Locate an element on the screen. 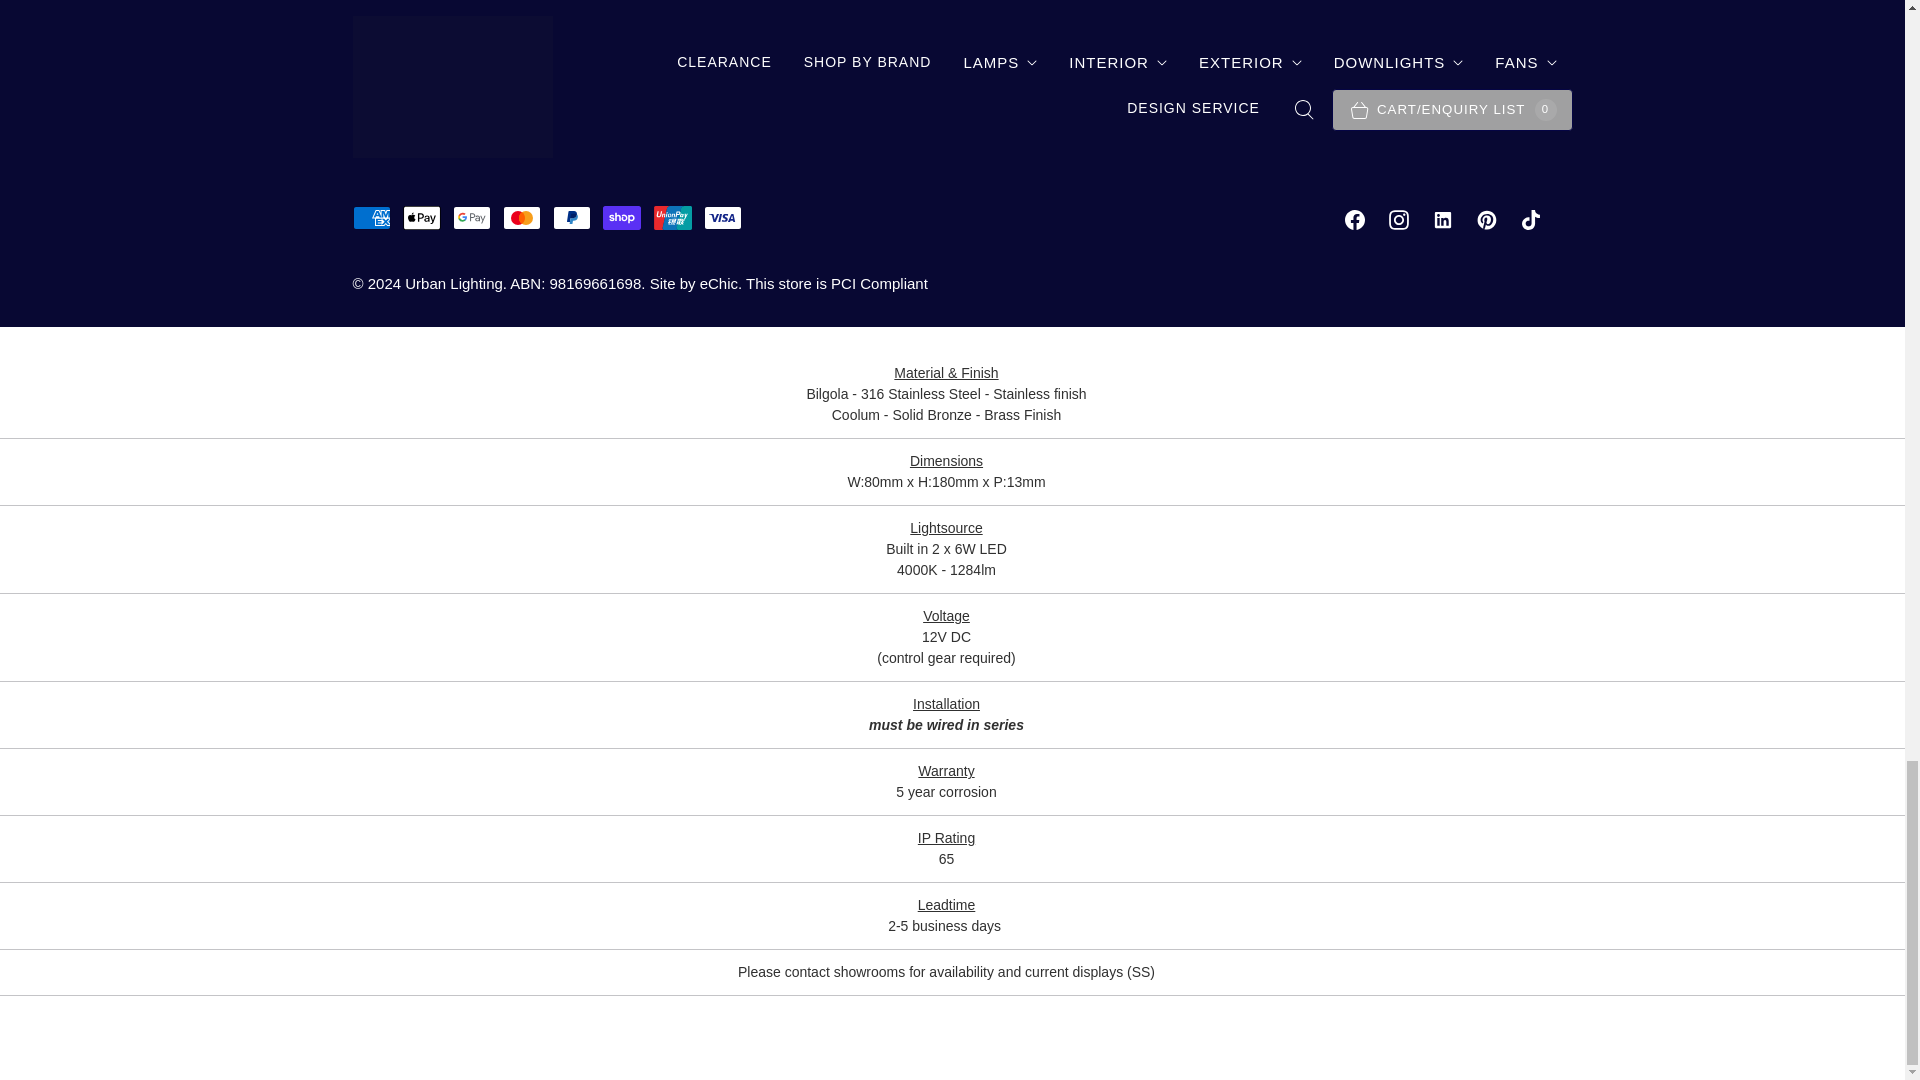 Image resolution: width=1920 pixels, height=1080 pixels. Sign Up is located at coordinates (1416, 8).